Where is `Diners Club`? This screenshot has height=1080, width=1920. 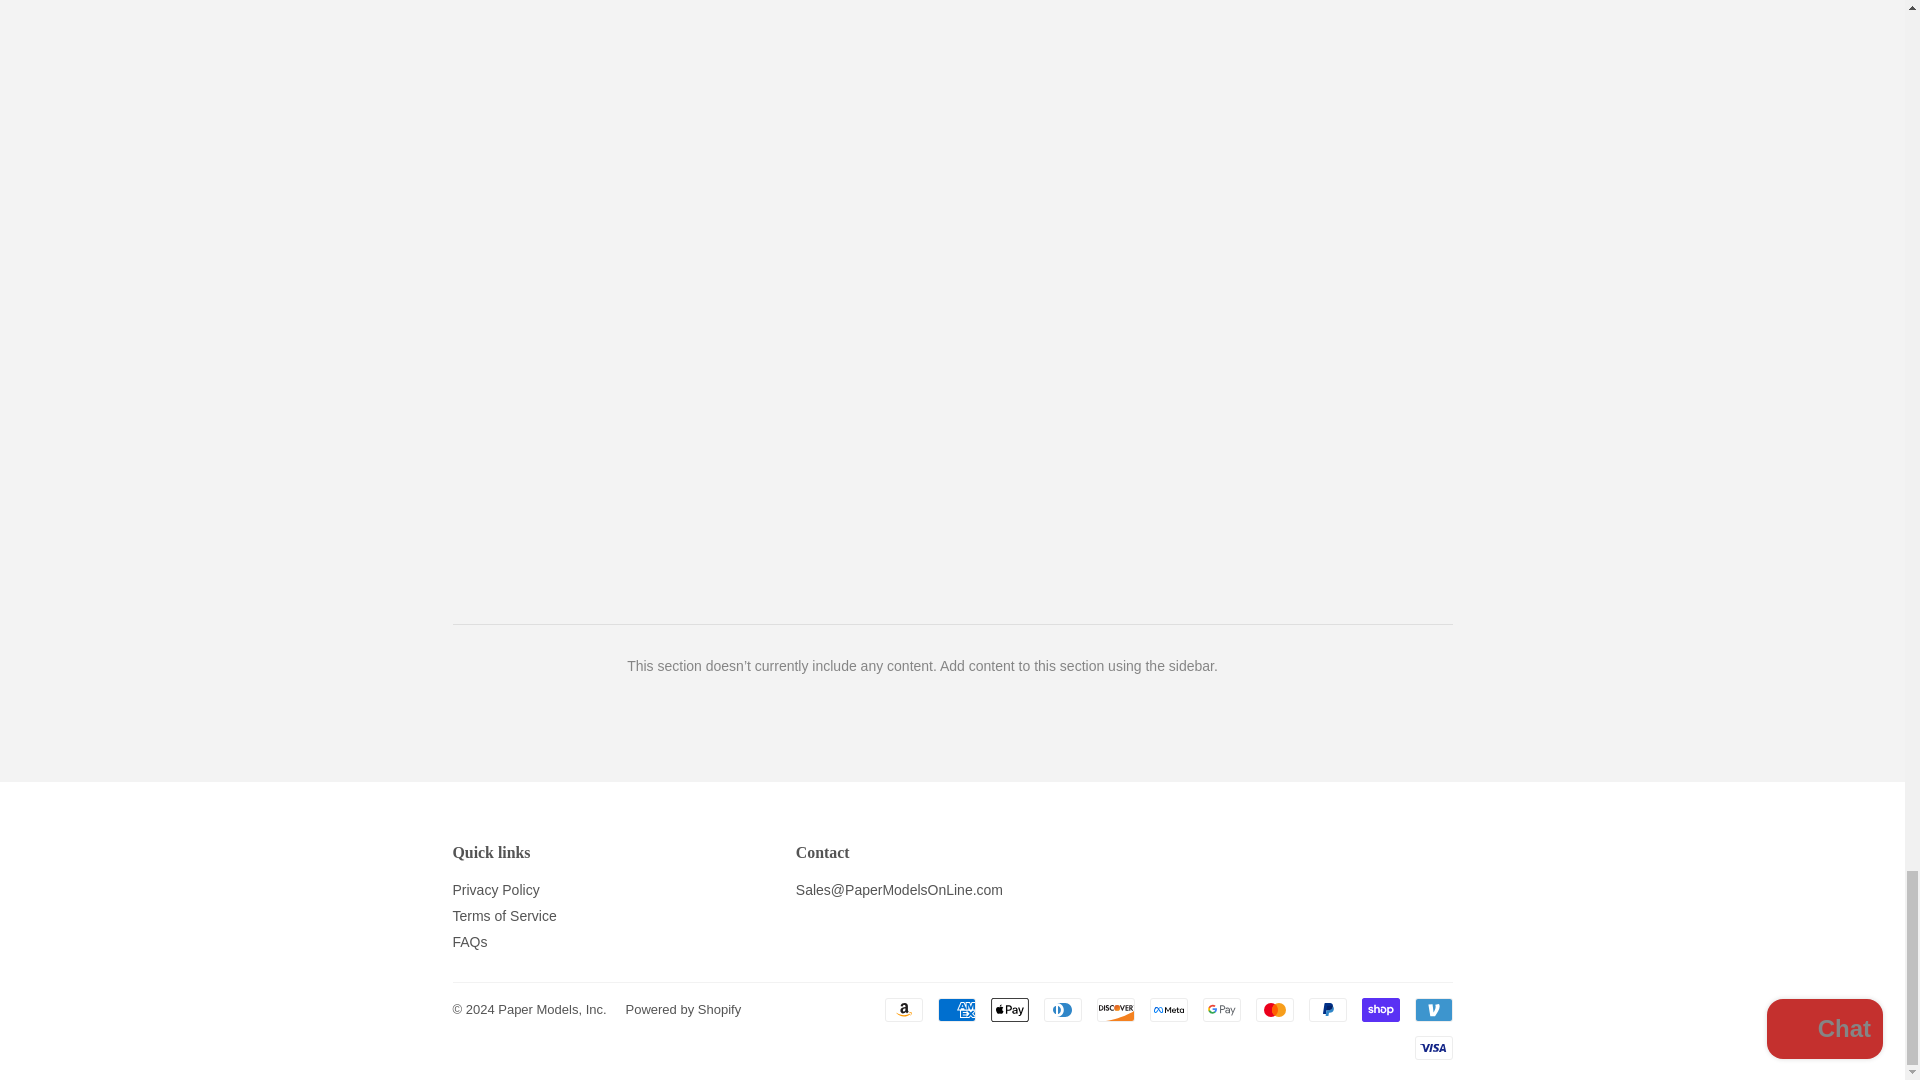 Diners Club is located at coordinates (1063, 1009).